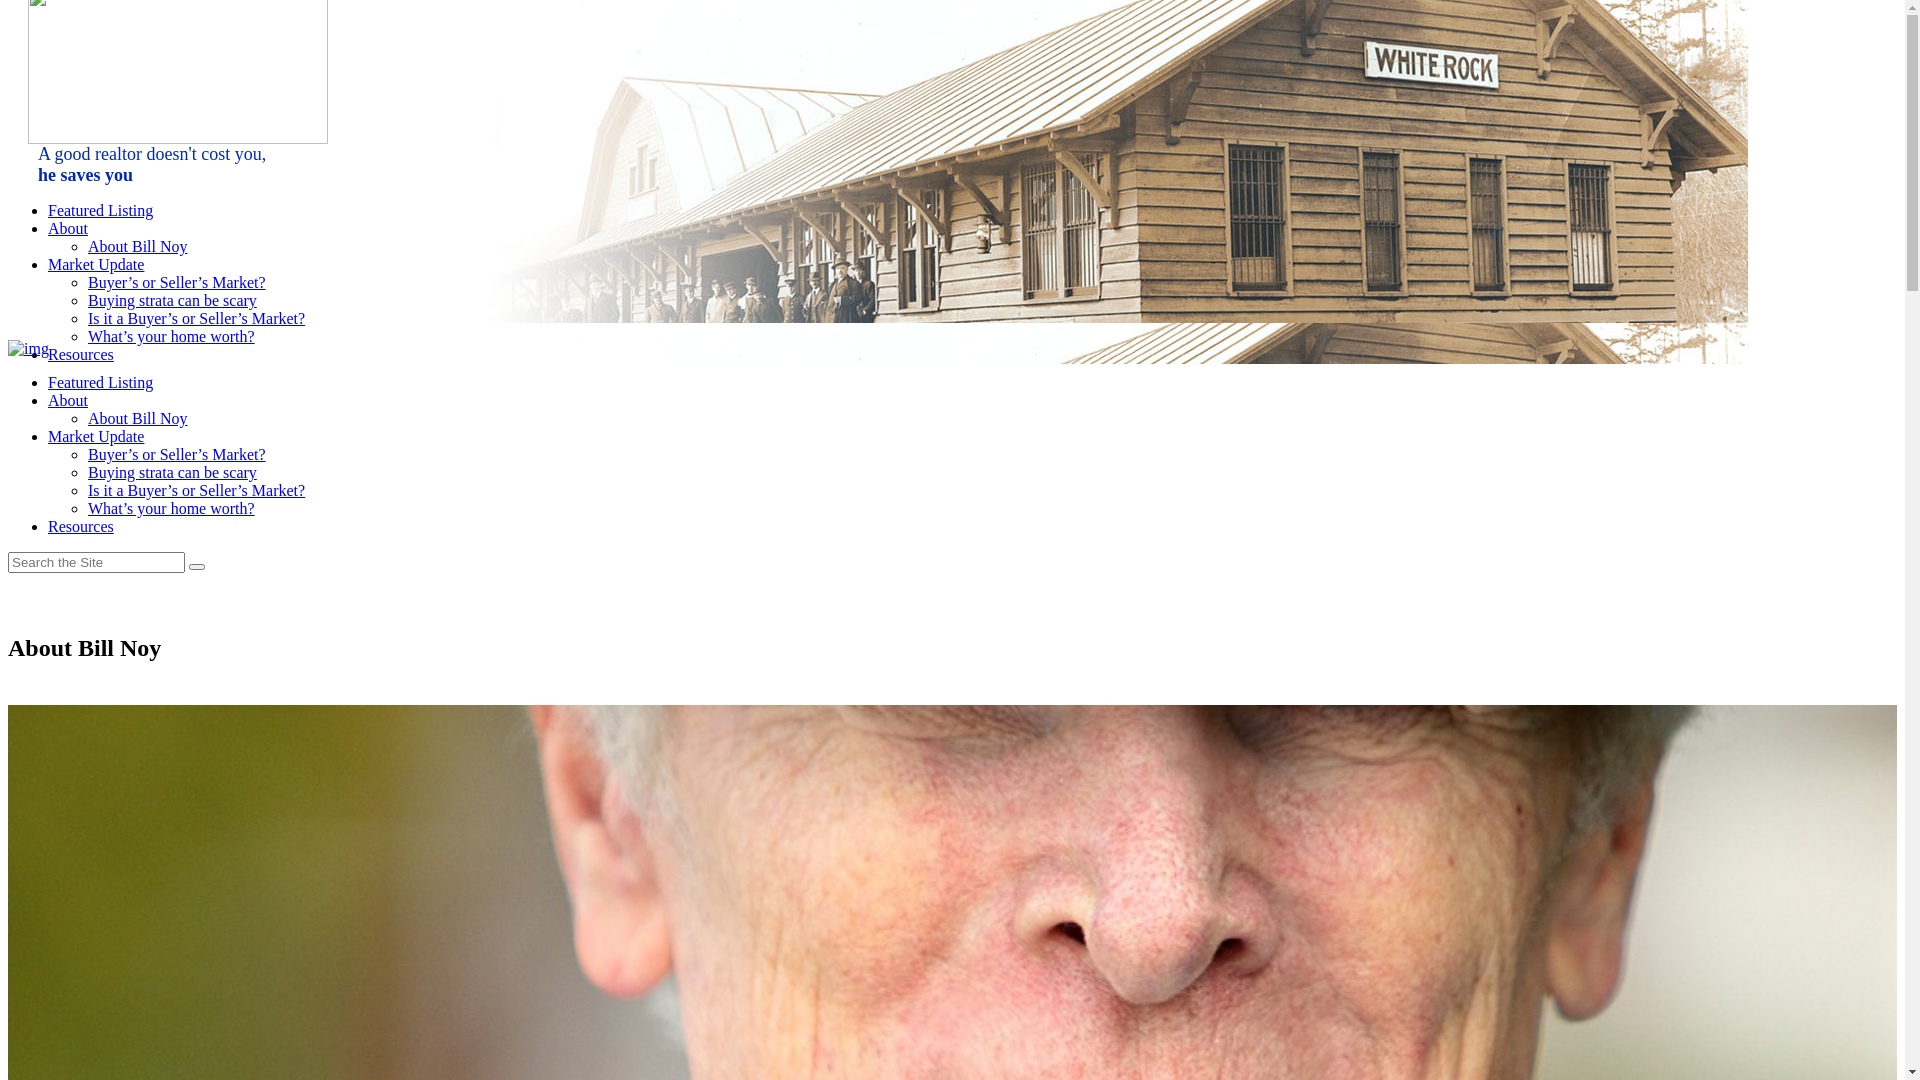 The image size is (1920, 1080). Describe the element at coordinates (96, 436) in the screenshot. I see `Market Update` at that location.